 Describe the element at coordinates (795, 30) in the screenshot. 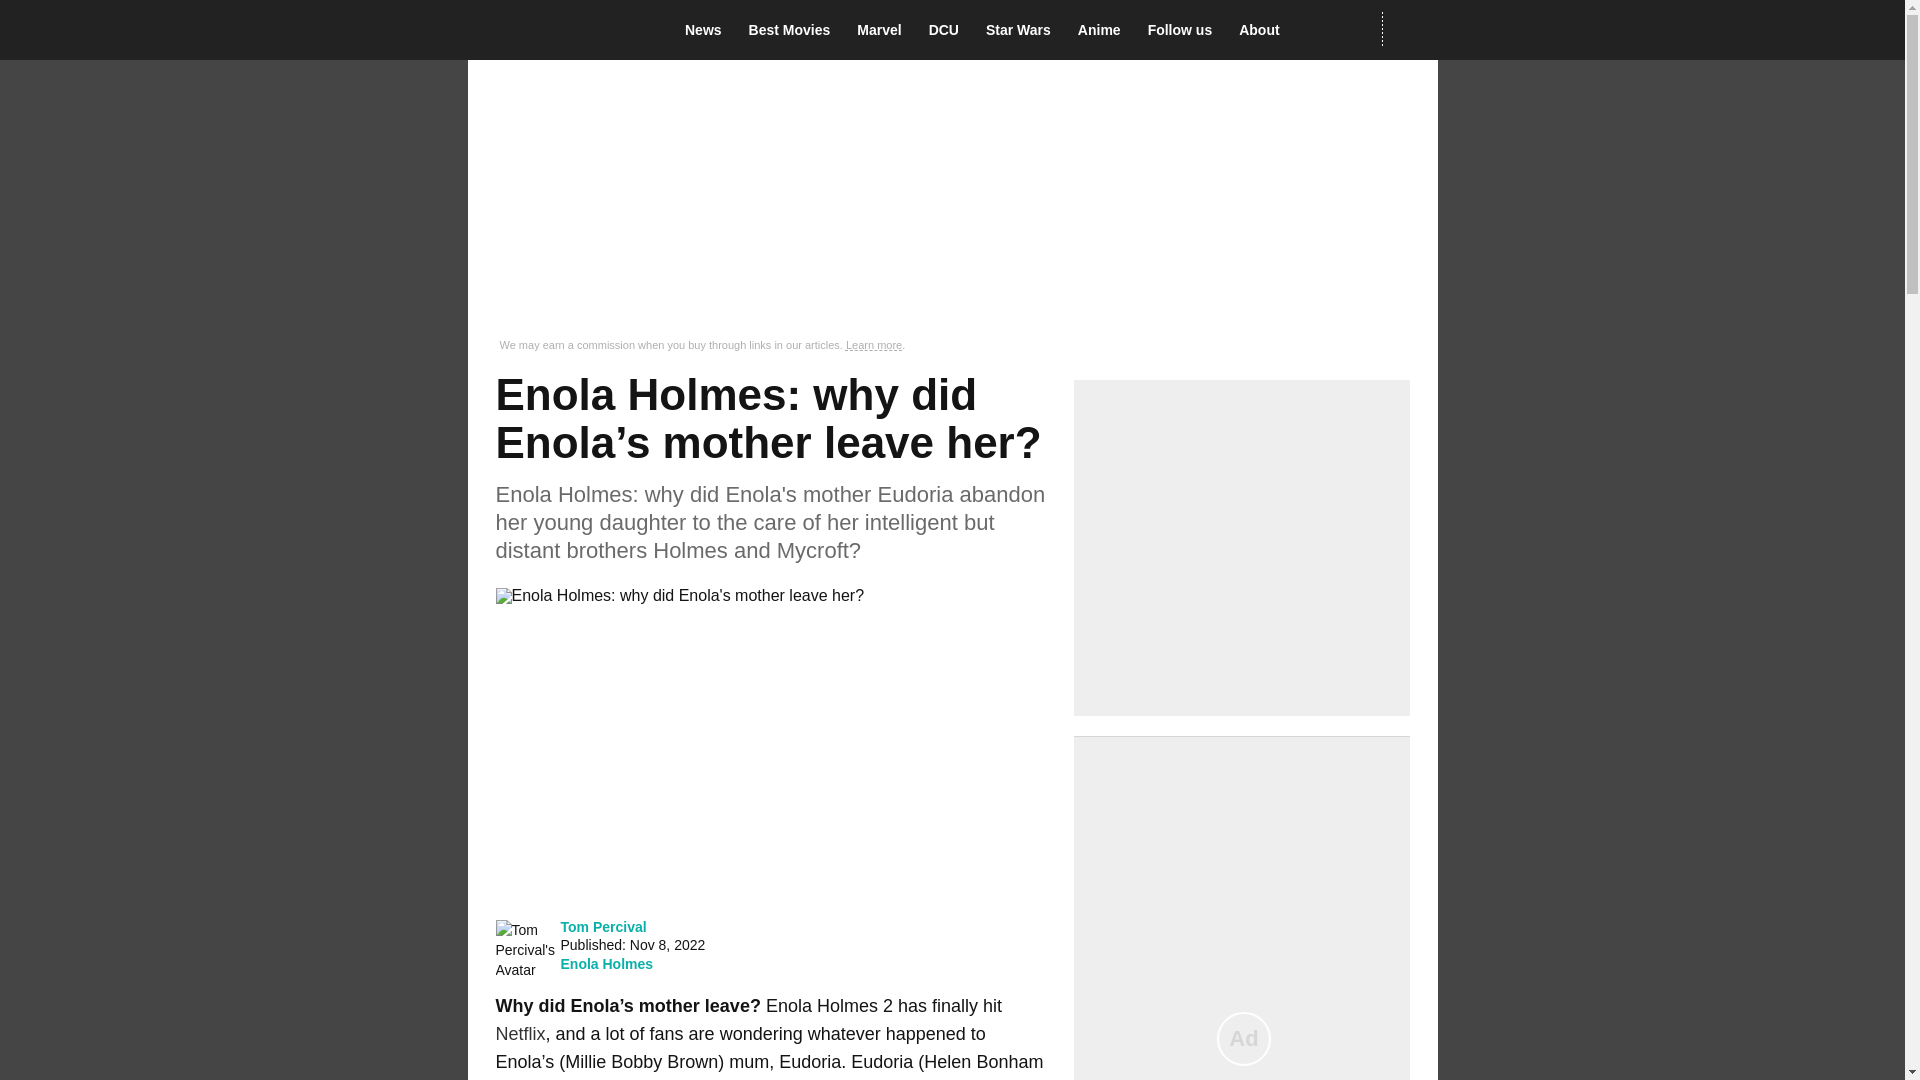

I see `Best Movies` at that location.